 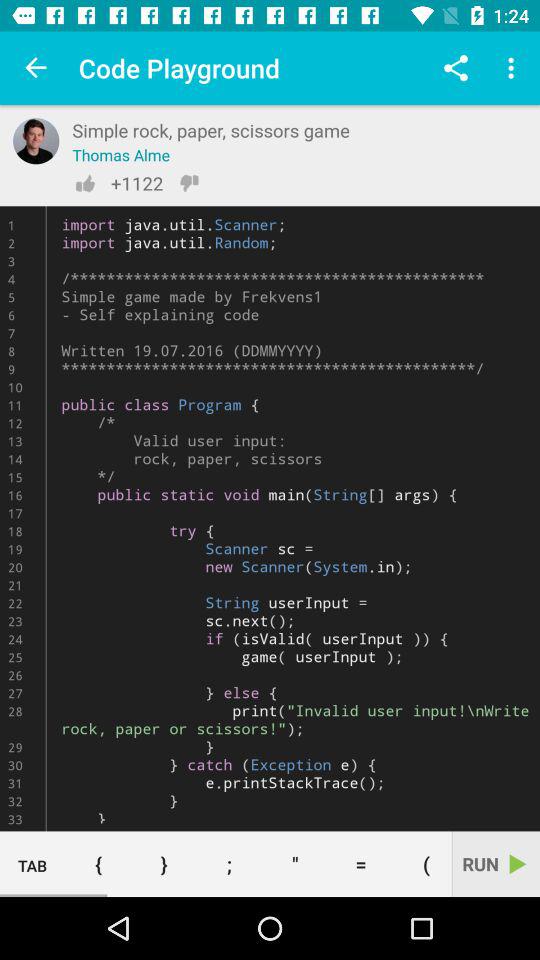 I want to click on click the button next to }, so click(x=98, y=864).